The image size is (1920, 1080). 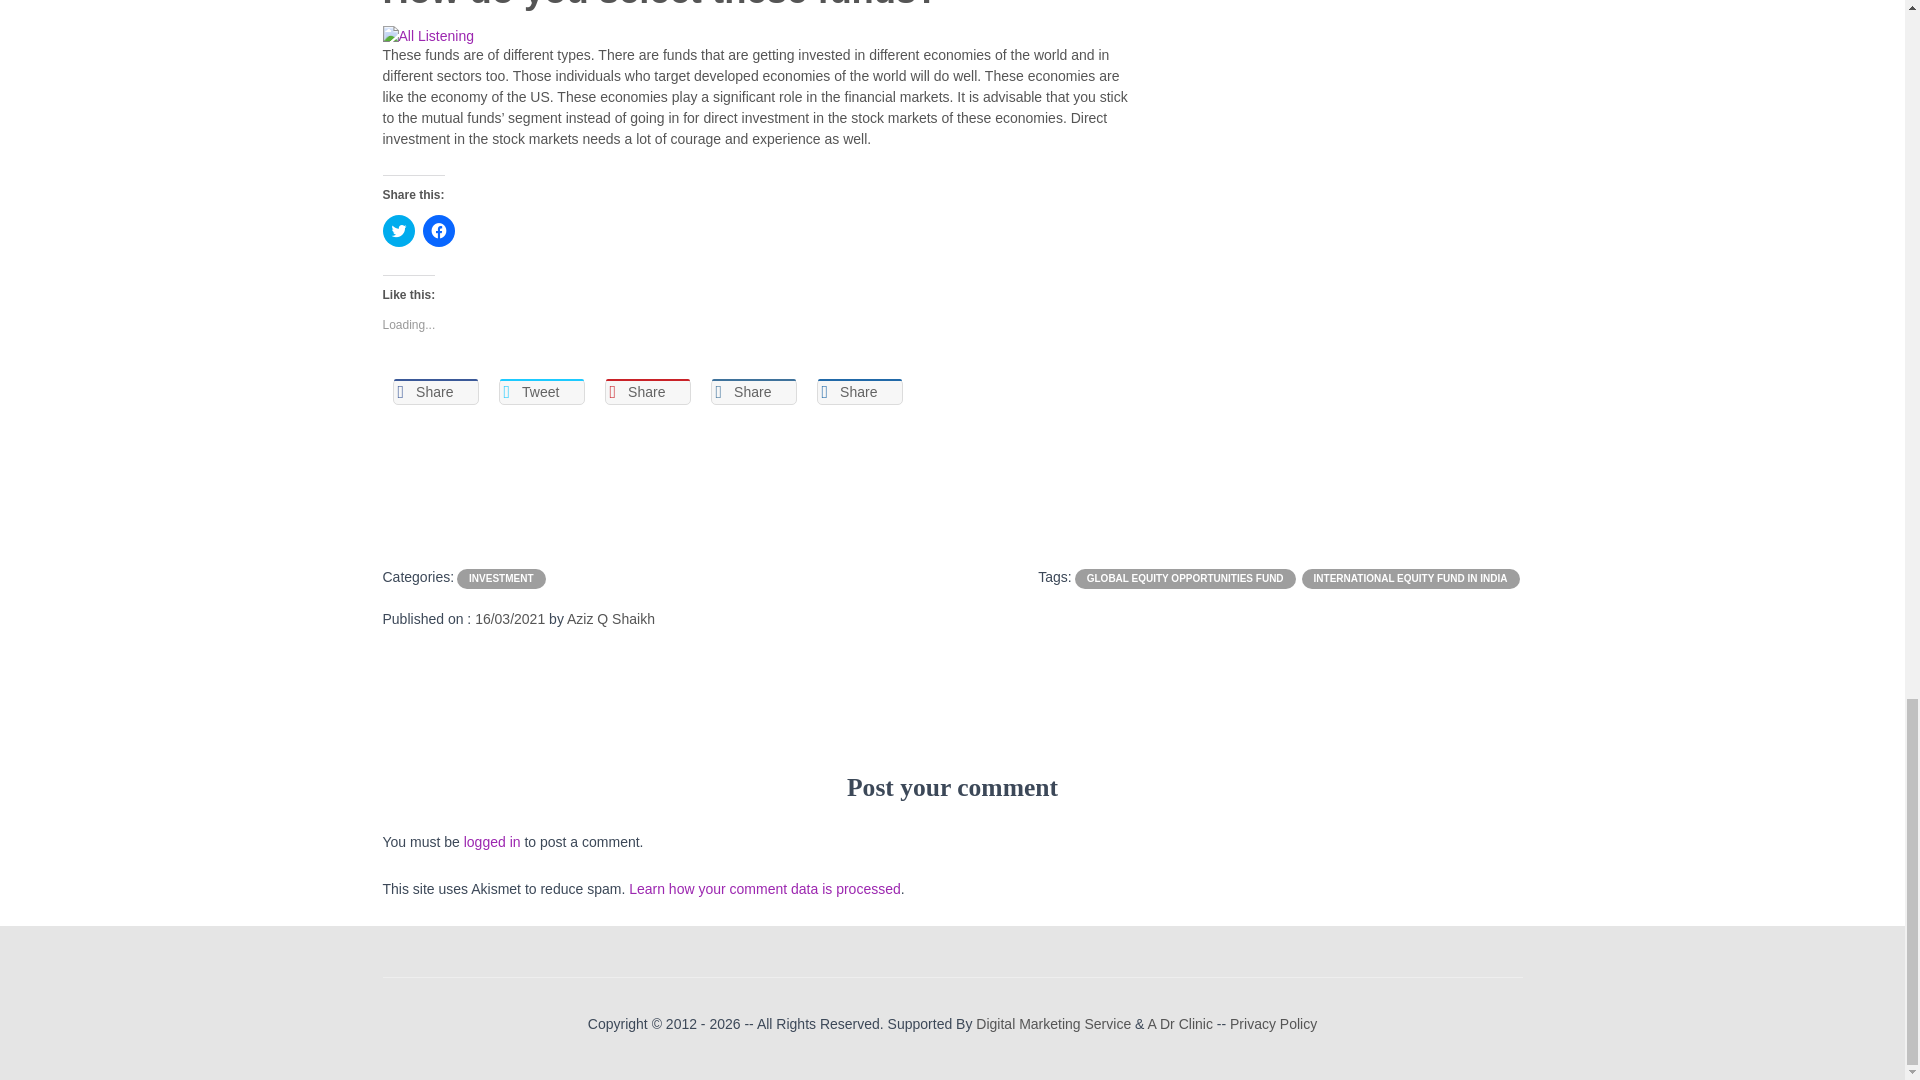 I want to click on Tweet, so click(x=540, y=392).